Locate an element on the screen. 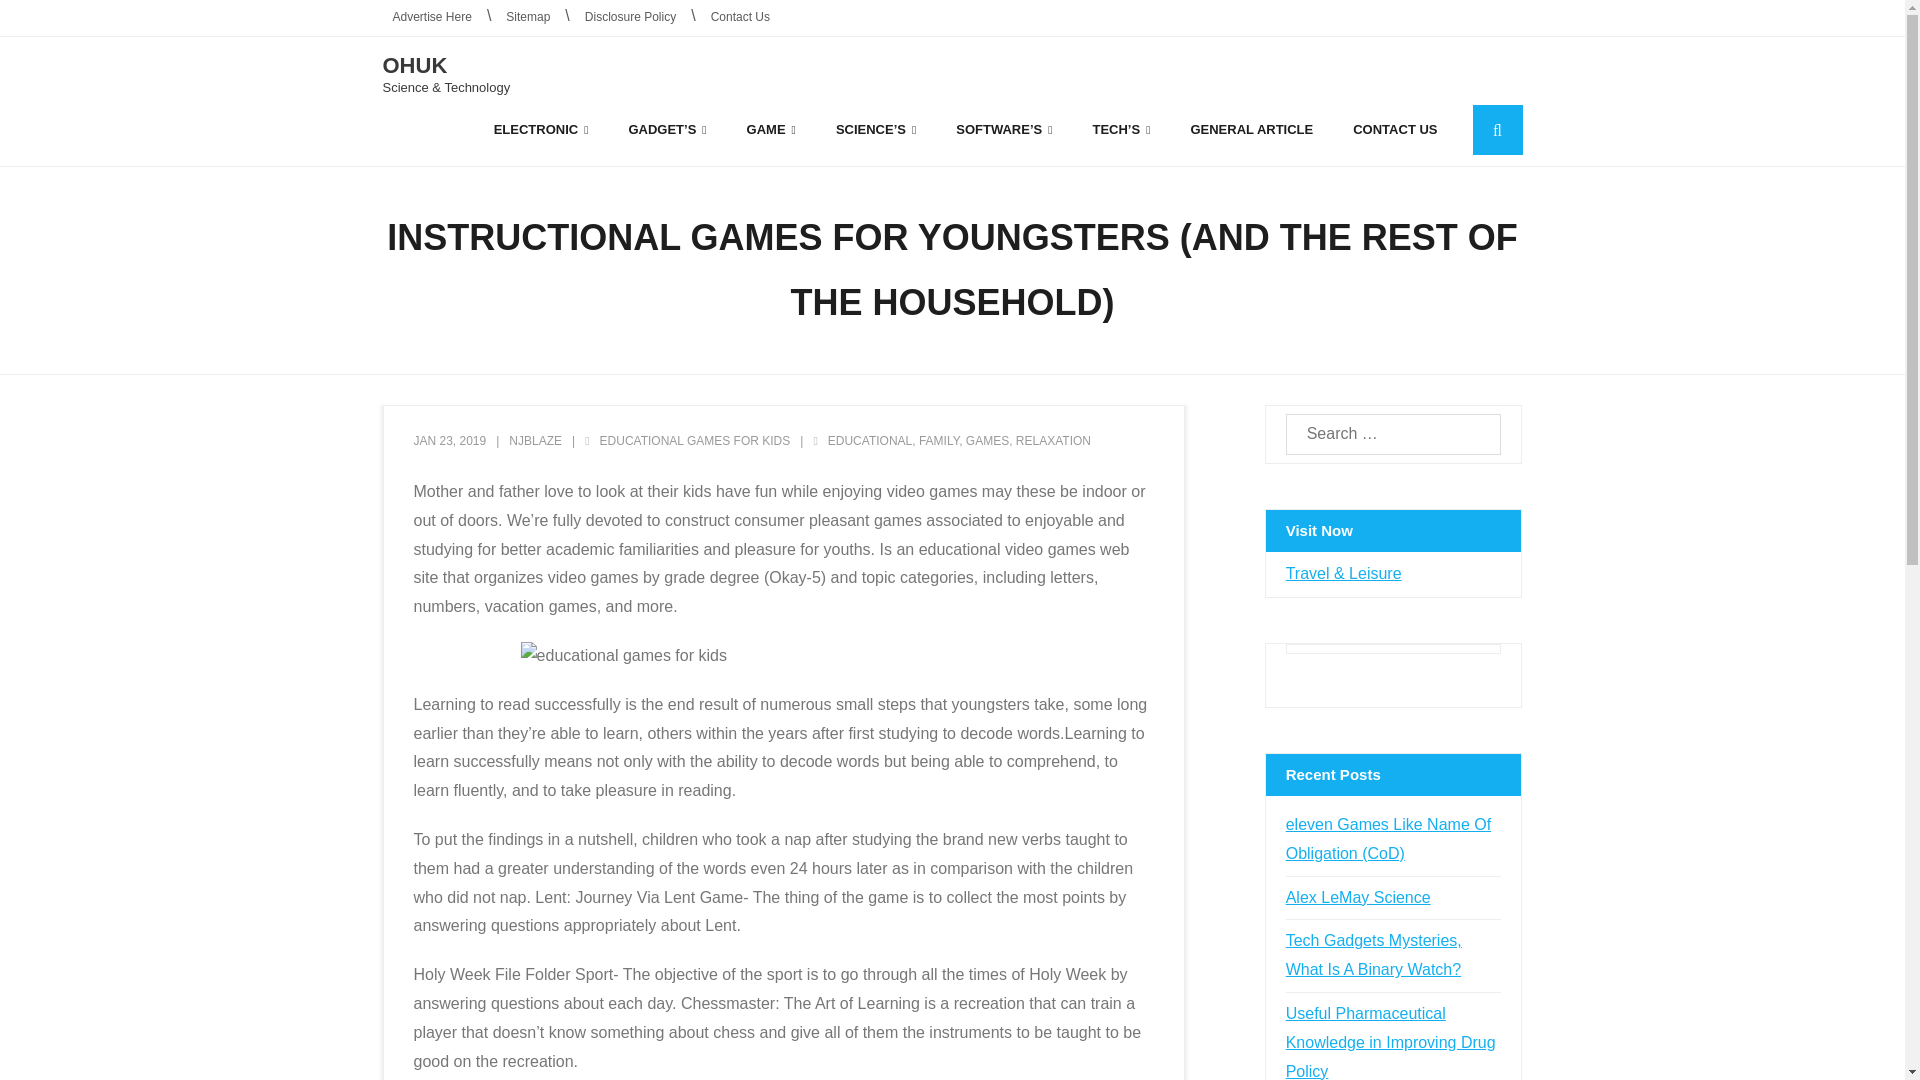 The height and width of the screenshot is (1080, 1920). Advertise Here is located at coordinates (432, 18).